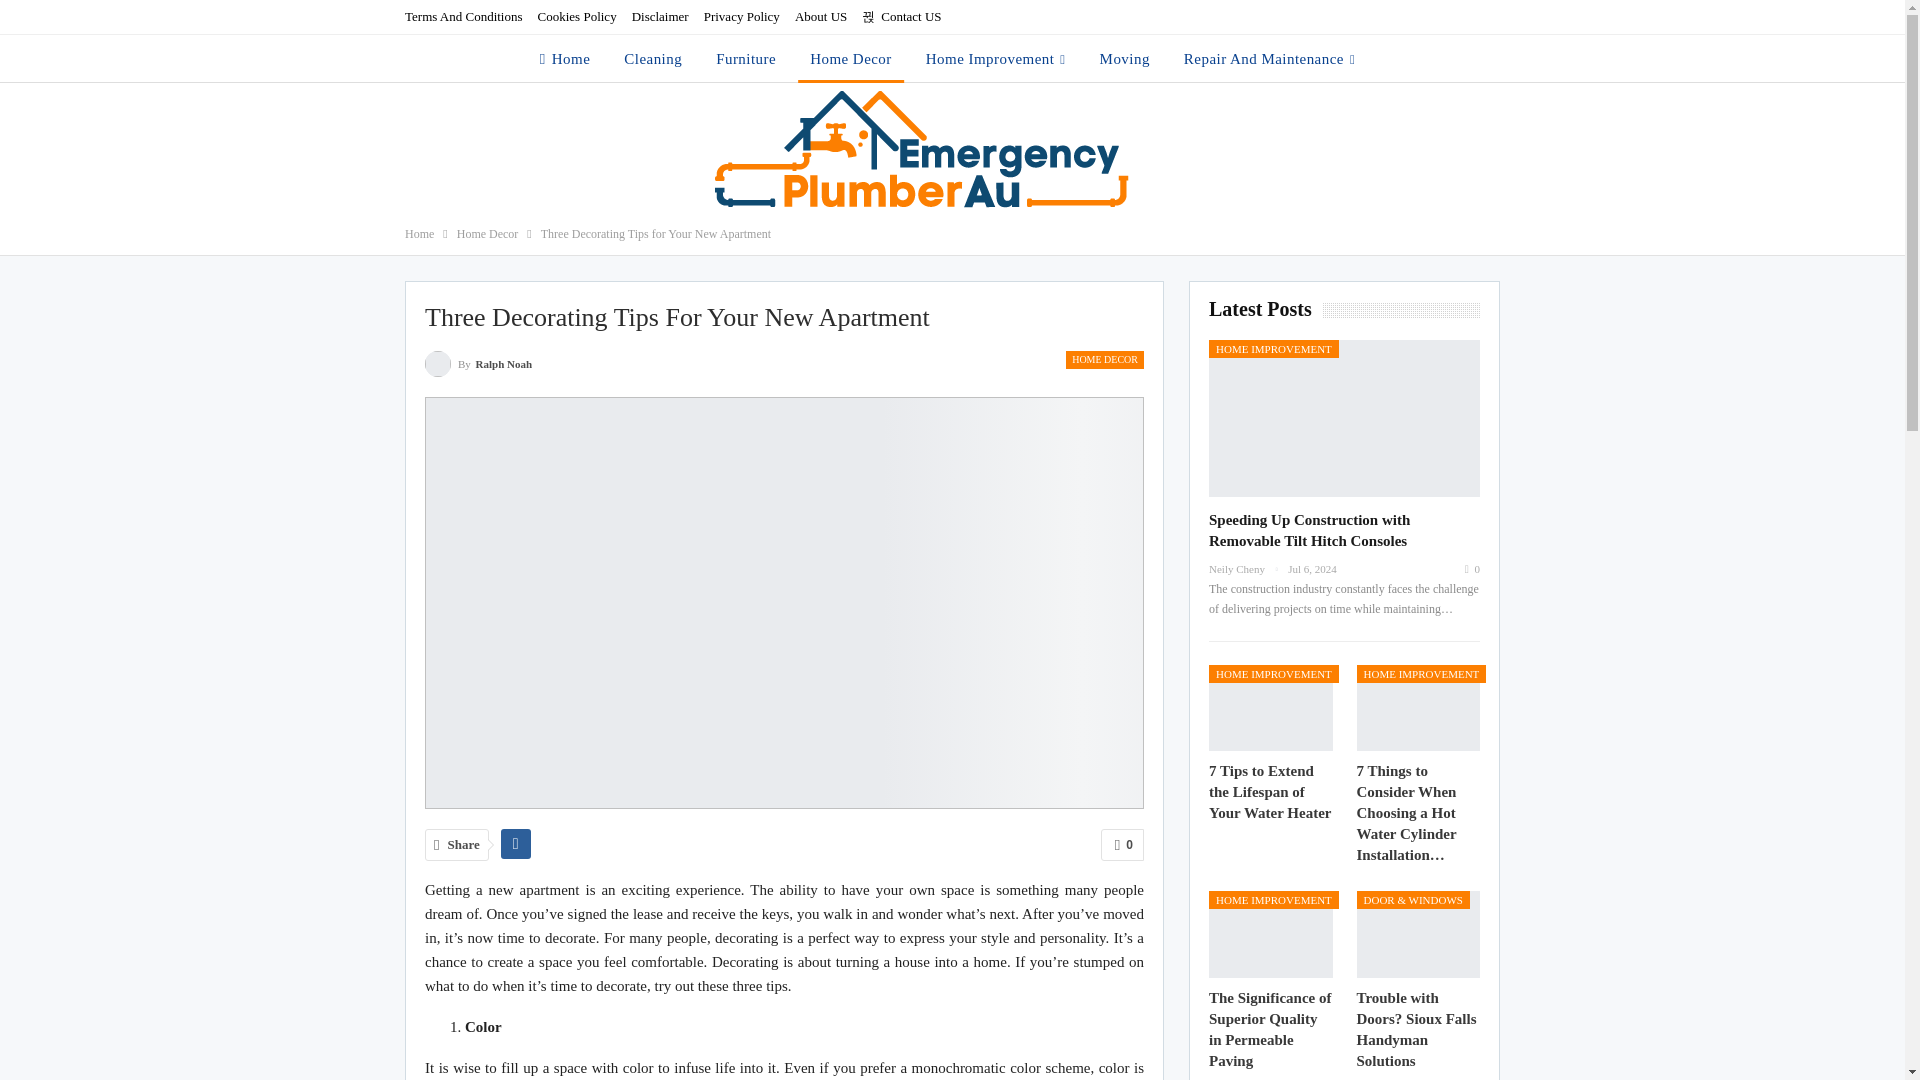  Describe the element at coordinates (995, 58) in the screenshot. I see `Home Improvement` at that location.